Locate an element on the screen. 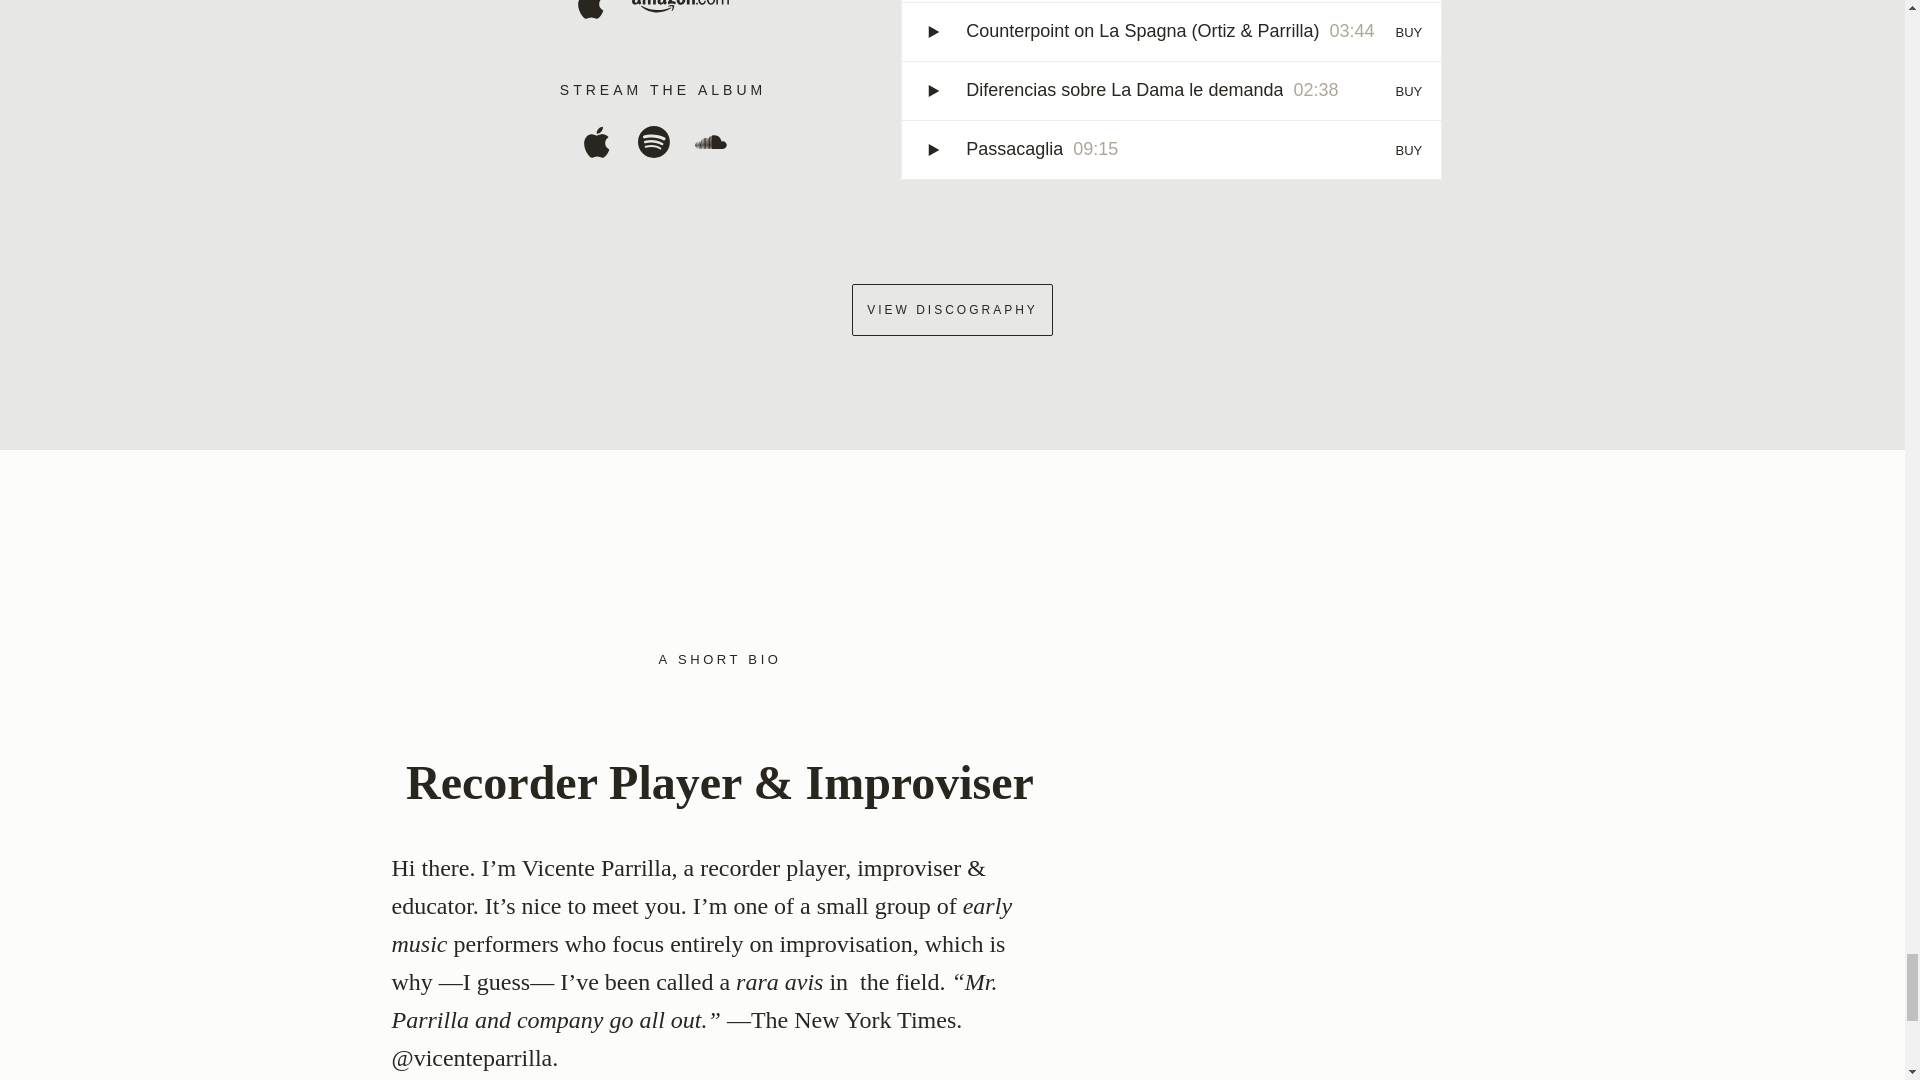 This screenshot has width=1920, height=1080. Stream Glosas on Spotify is located at coordinates (654, 150).